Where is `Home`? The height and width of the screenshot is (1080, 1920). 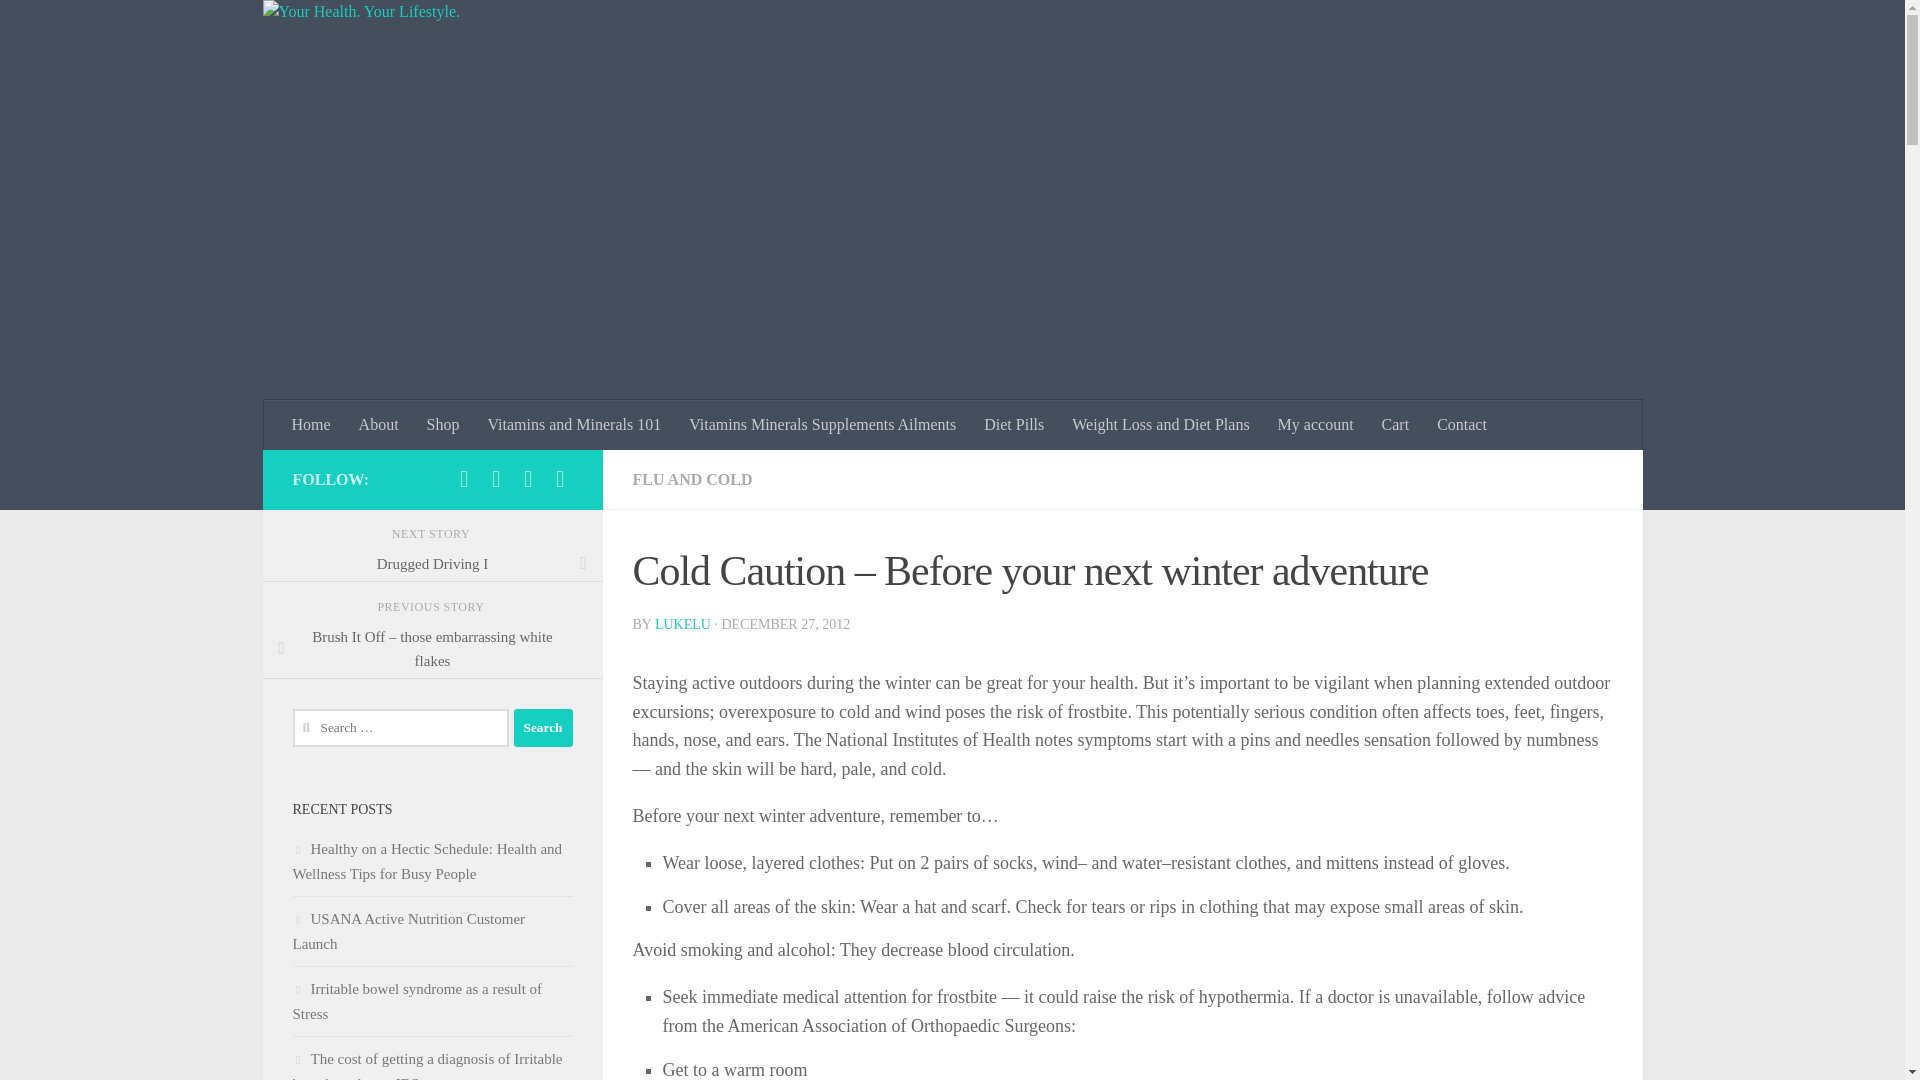 Home is located at coordinates (312, 424).